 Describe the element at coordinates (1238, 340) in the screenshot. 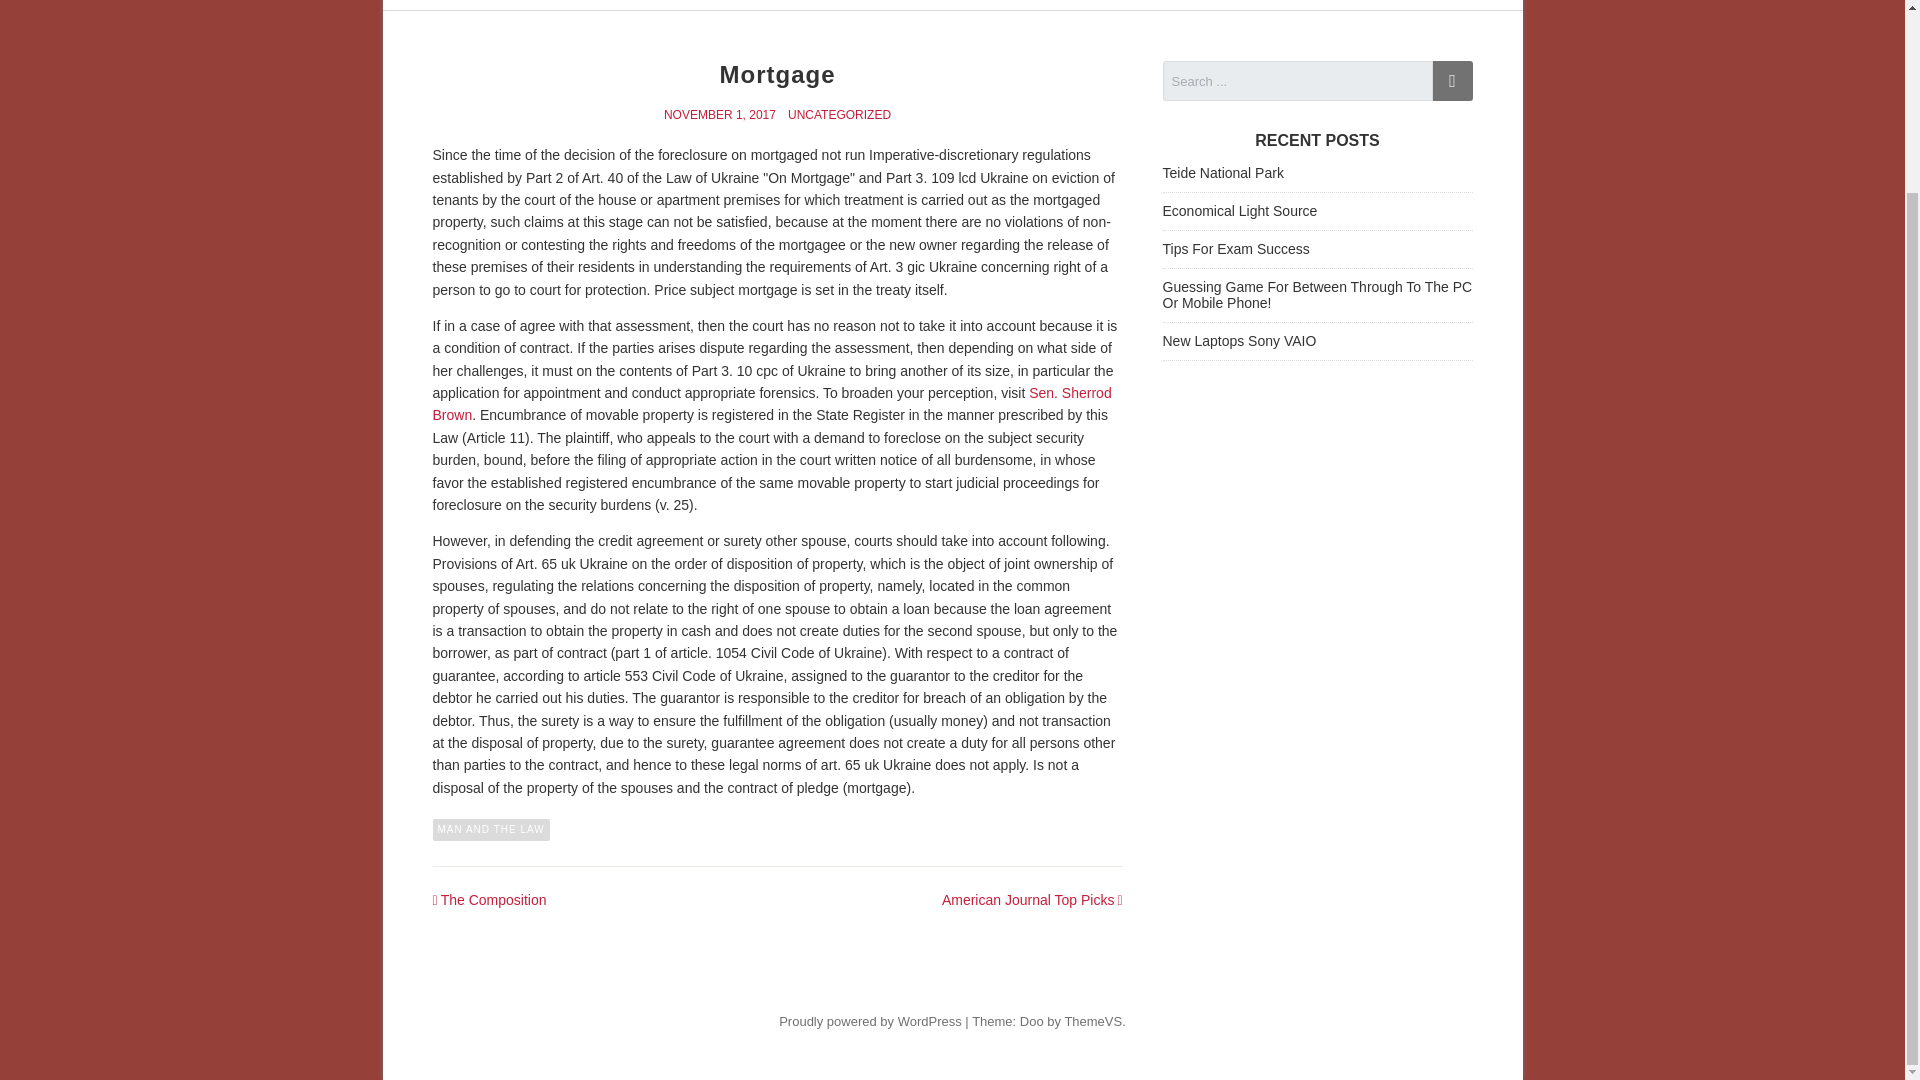

I see `New Laptops Sony VAIO` at that location.